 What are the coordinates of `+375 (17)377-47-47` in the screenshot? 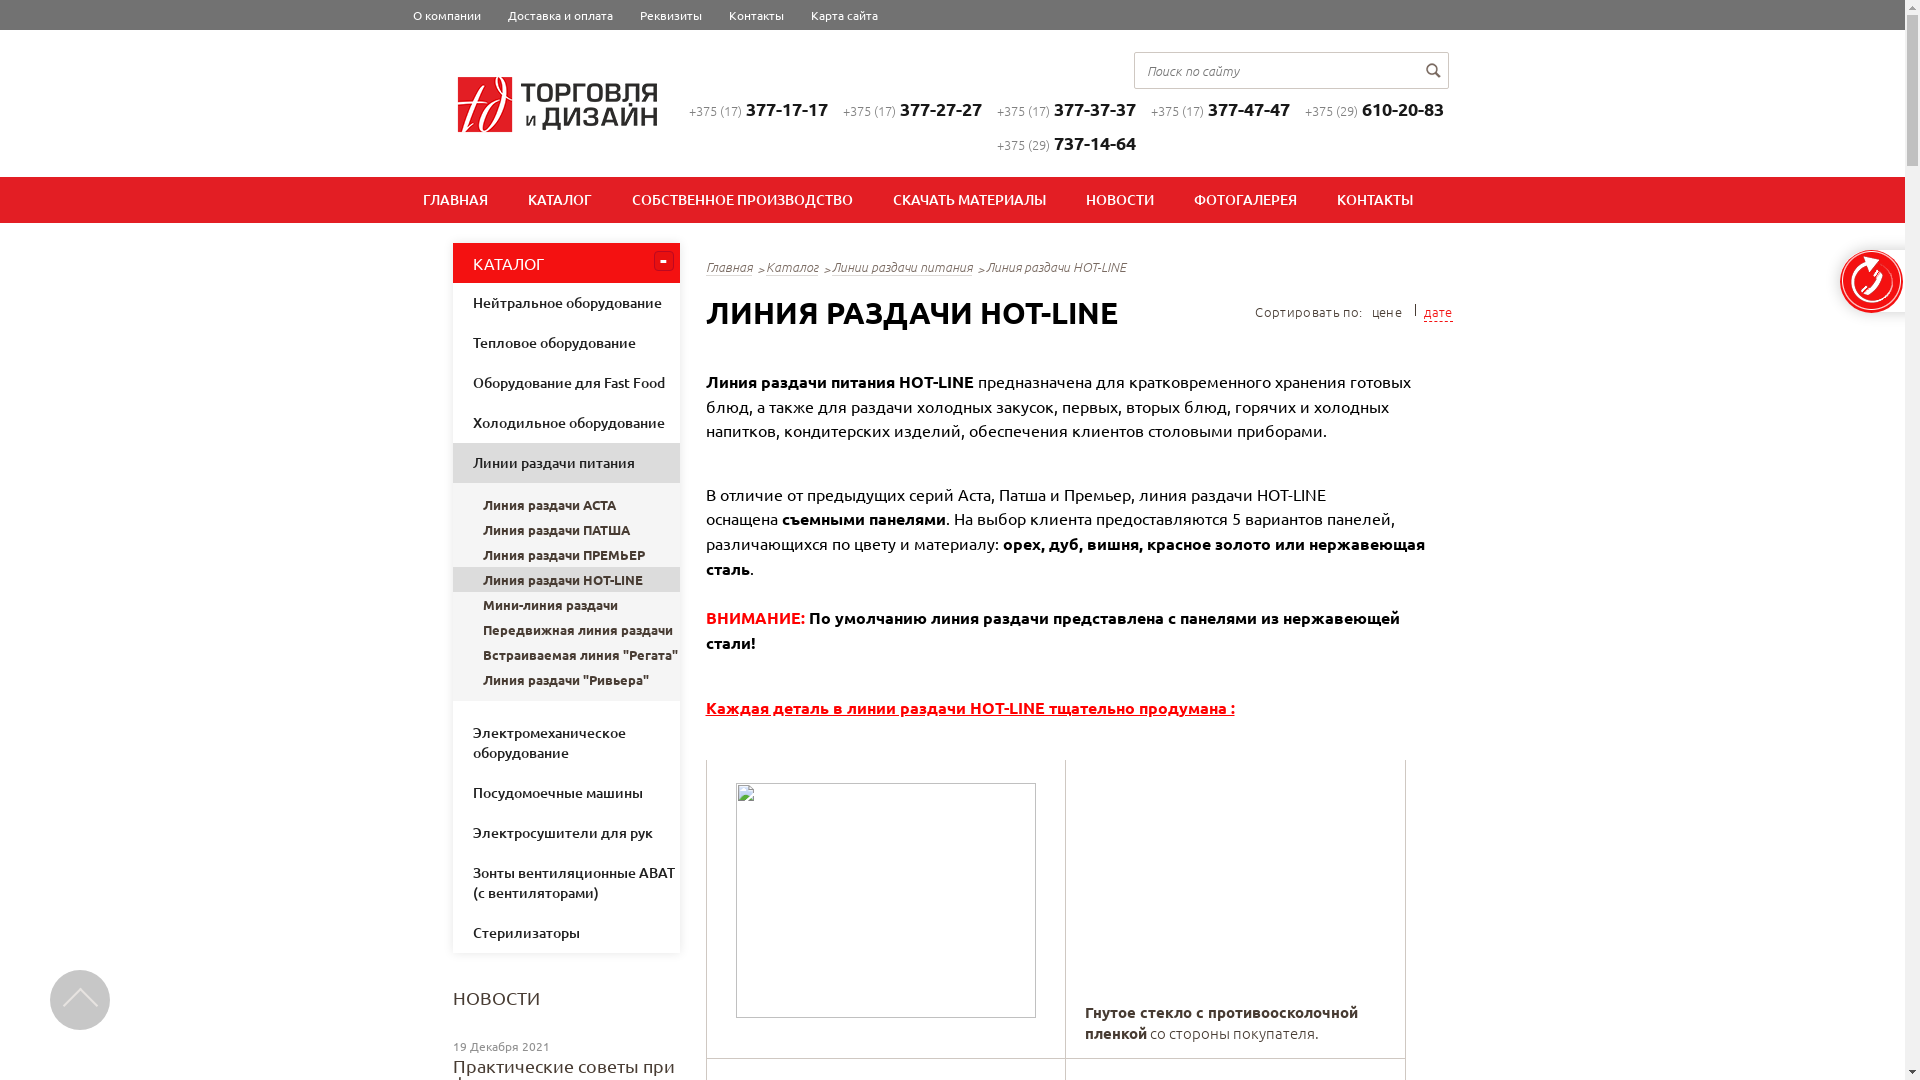 It's located at (1220, 110).